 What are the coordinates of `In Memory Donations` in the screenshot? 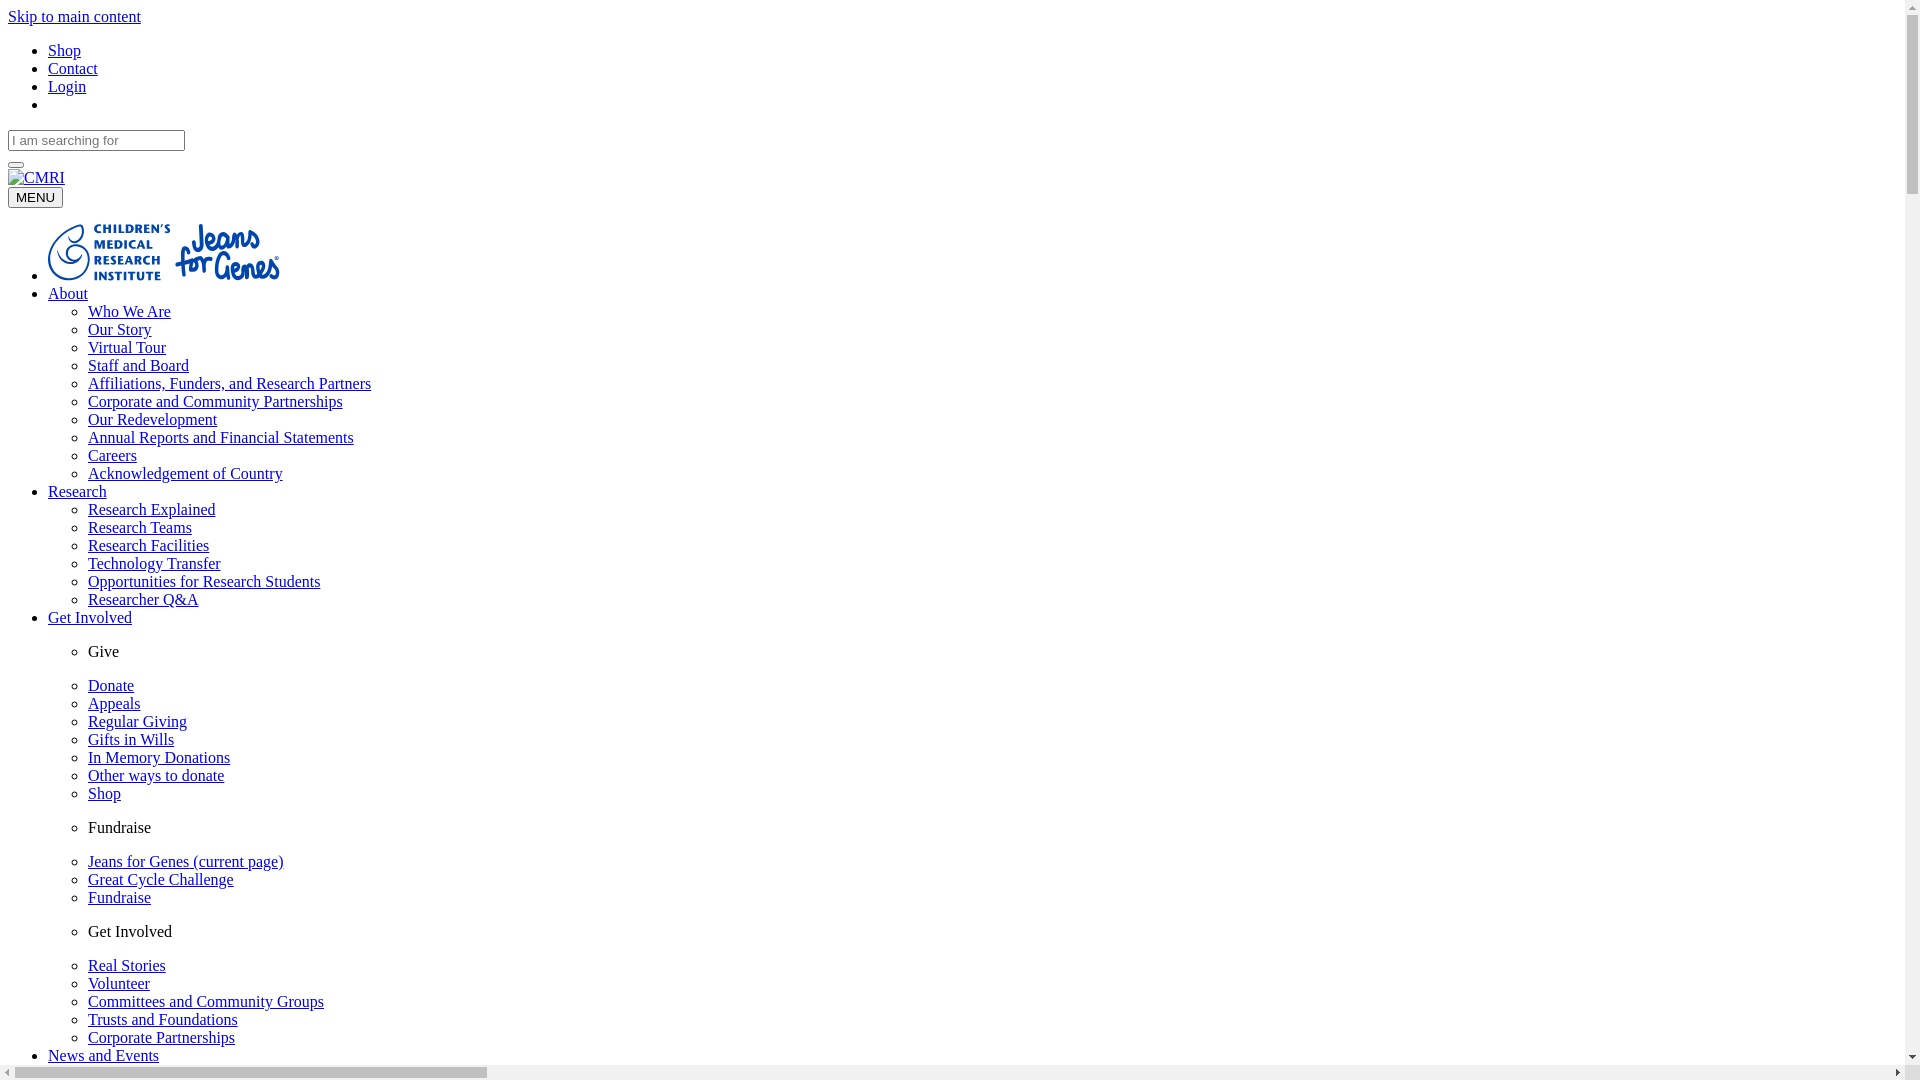 It's located at (159, 758).